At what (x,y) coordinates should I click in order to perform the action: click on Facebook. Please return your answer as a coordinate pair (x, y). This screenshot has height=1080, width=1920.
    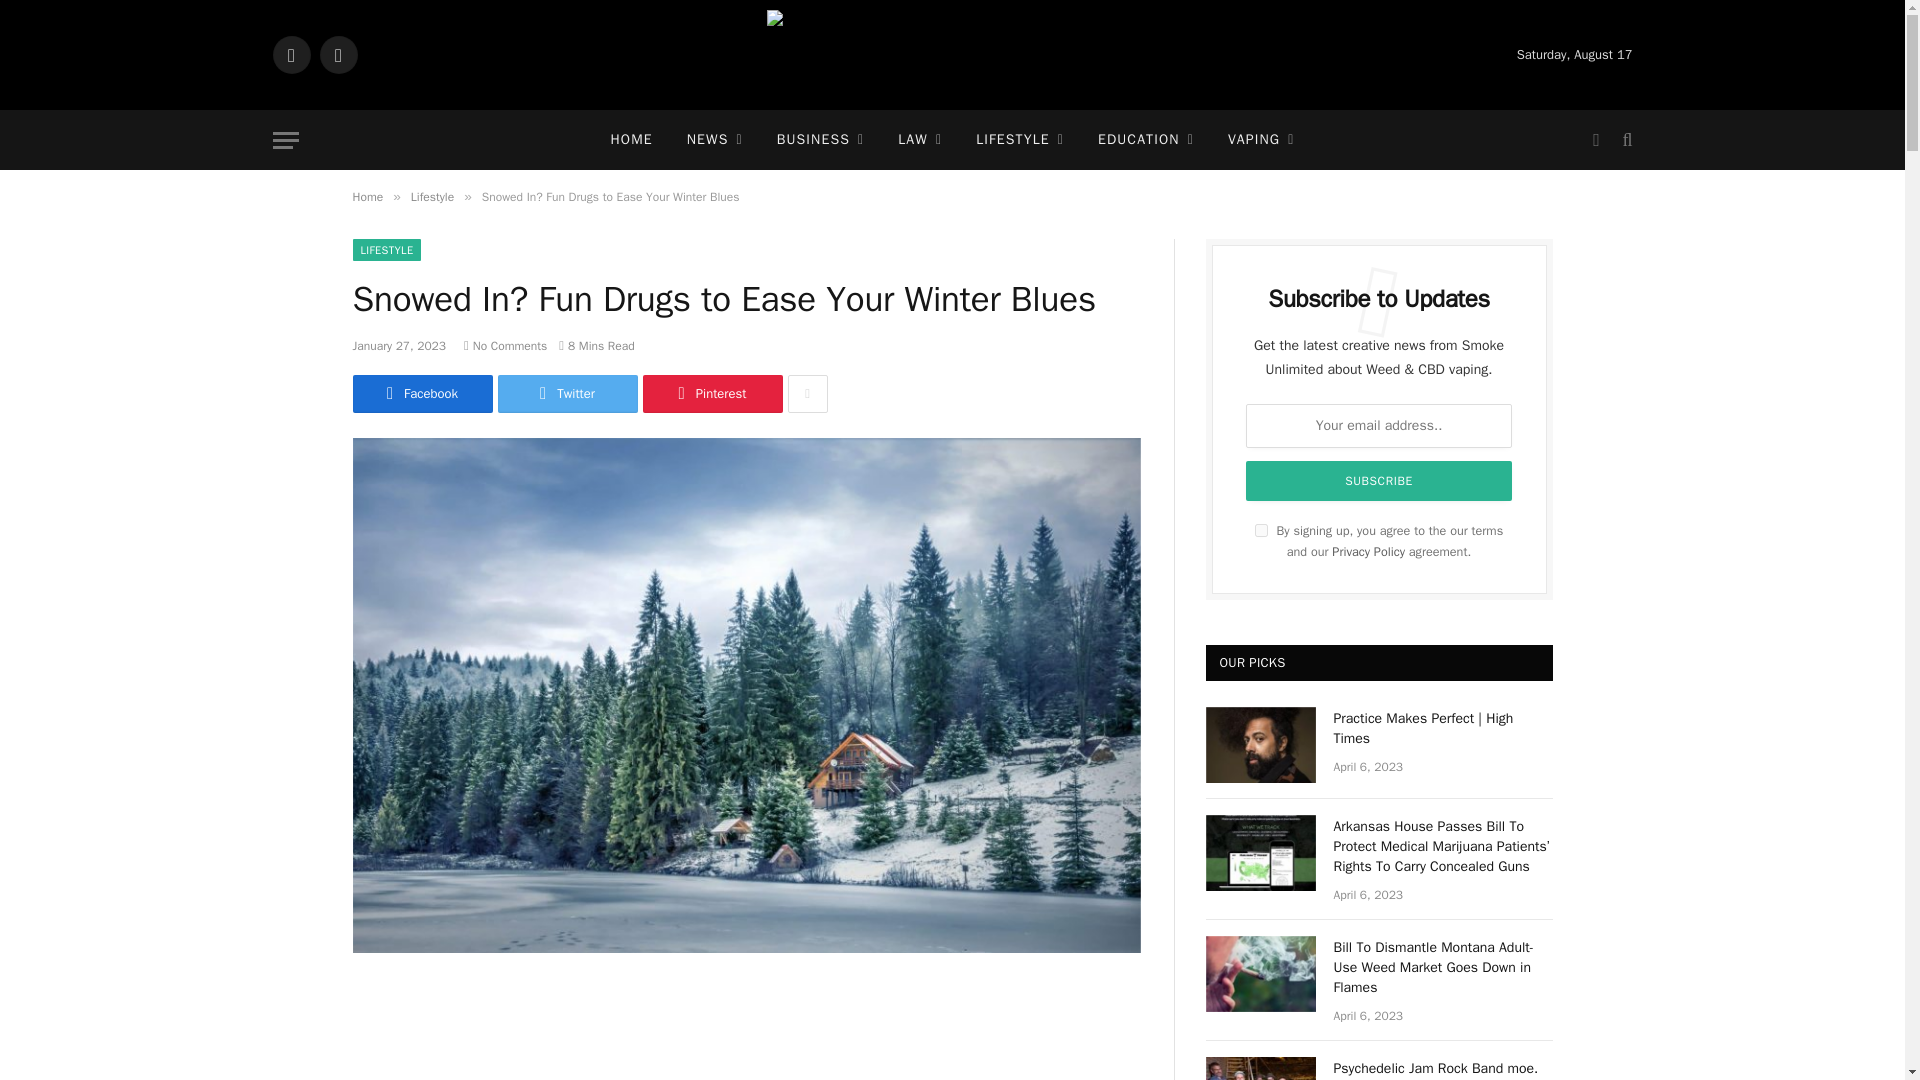
    Looking at the image, I should click on (290, 54).